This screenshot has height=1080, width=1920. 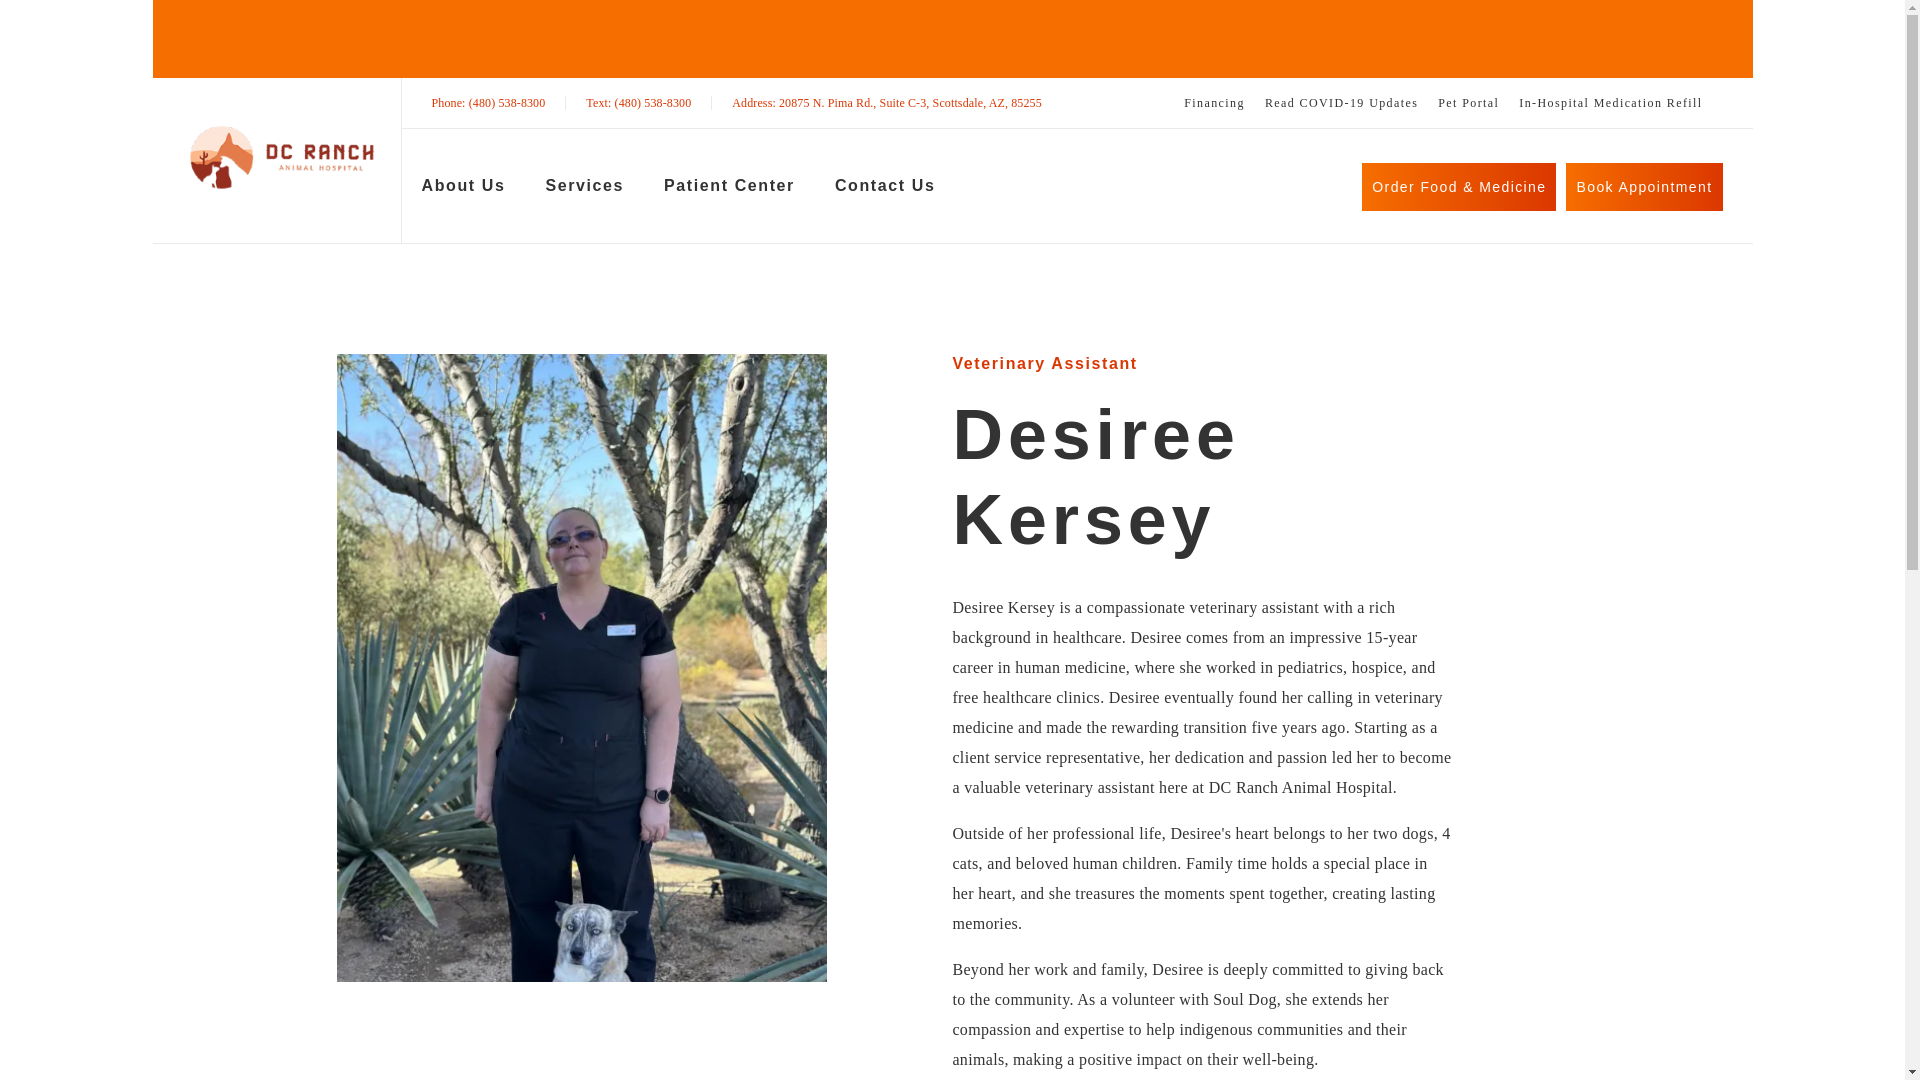 I want to click on Financing, so click(x=1214, y=103).